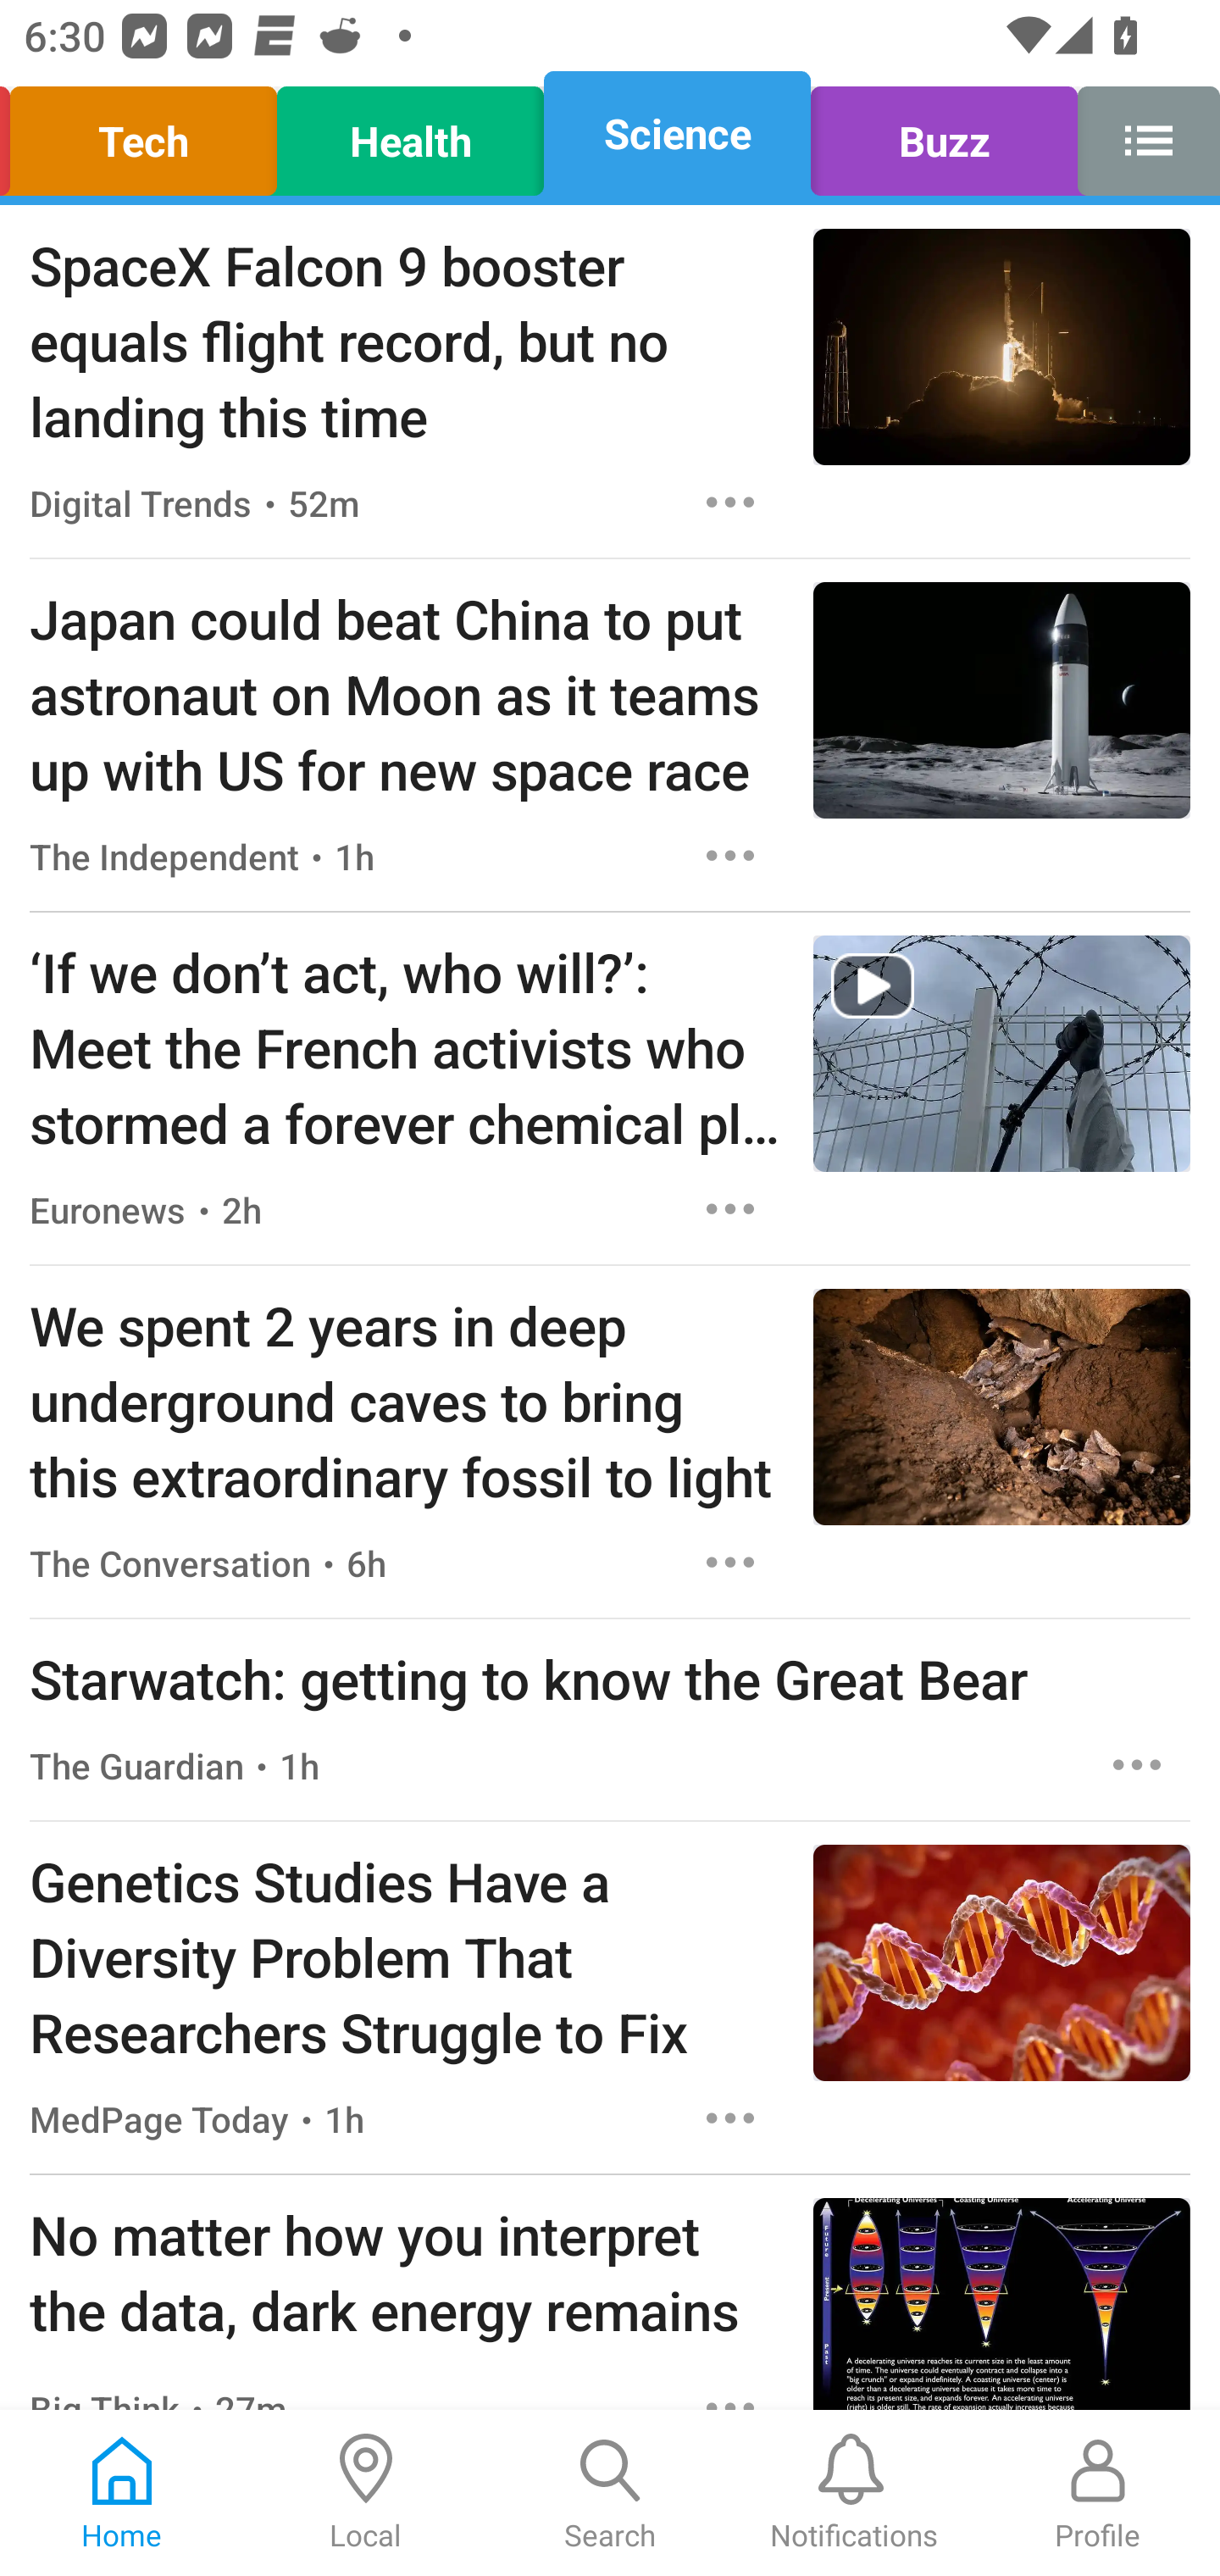 The height and width of the screenshot is (2576, 1220). What do you see at coordinates (147, 134) in the screenshot?
I see `Tech` at bounding box center [147, 134].